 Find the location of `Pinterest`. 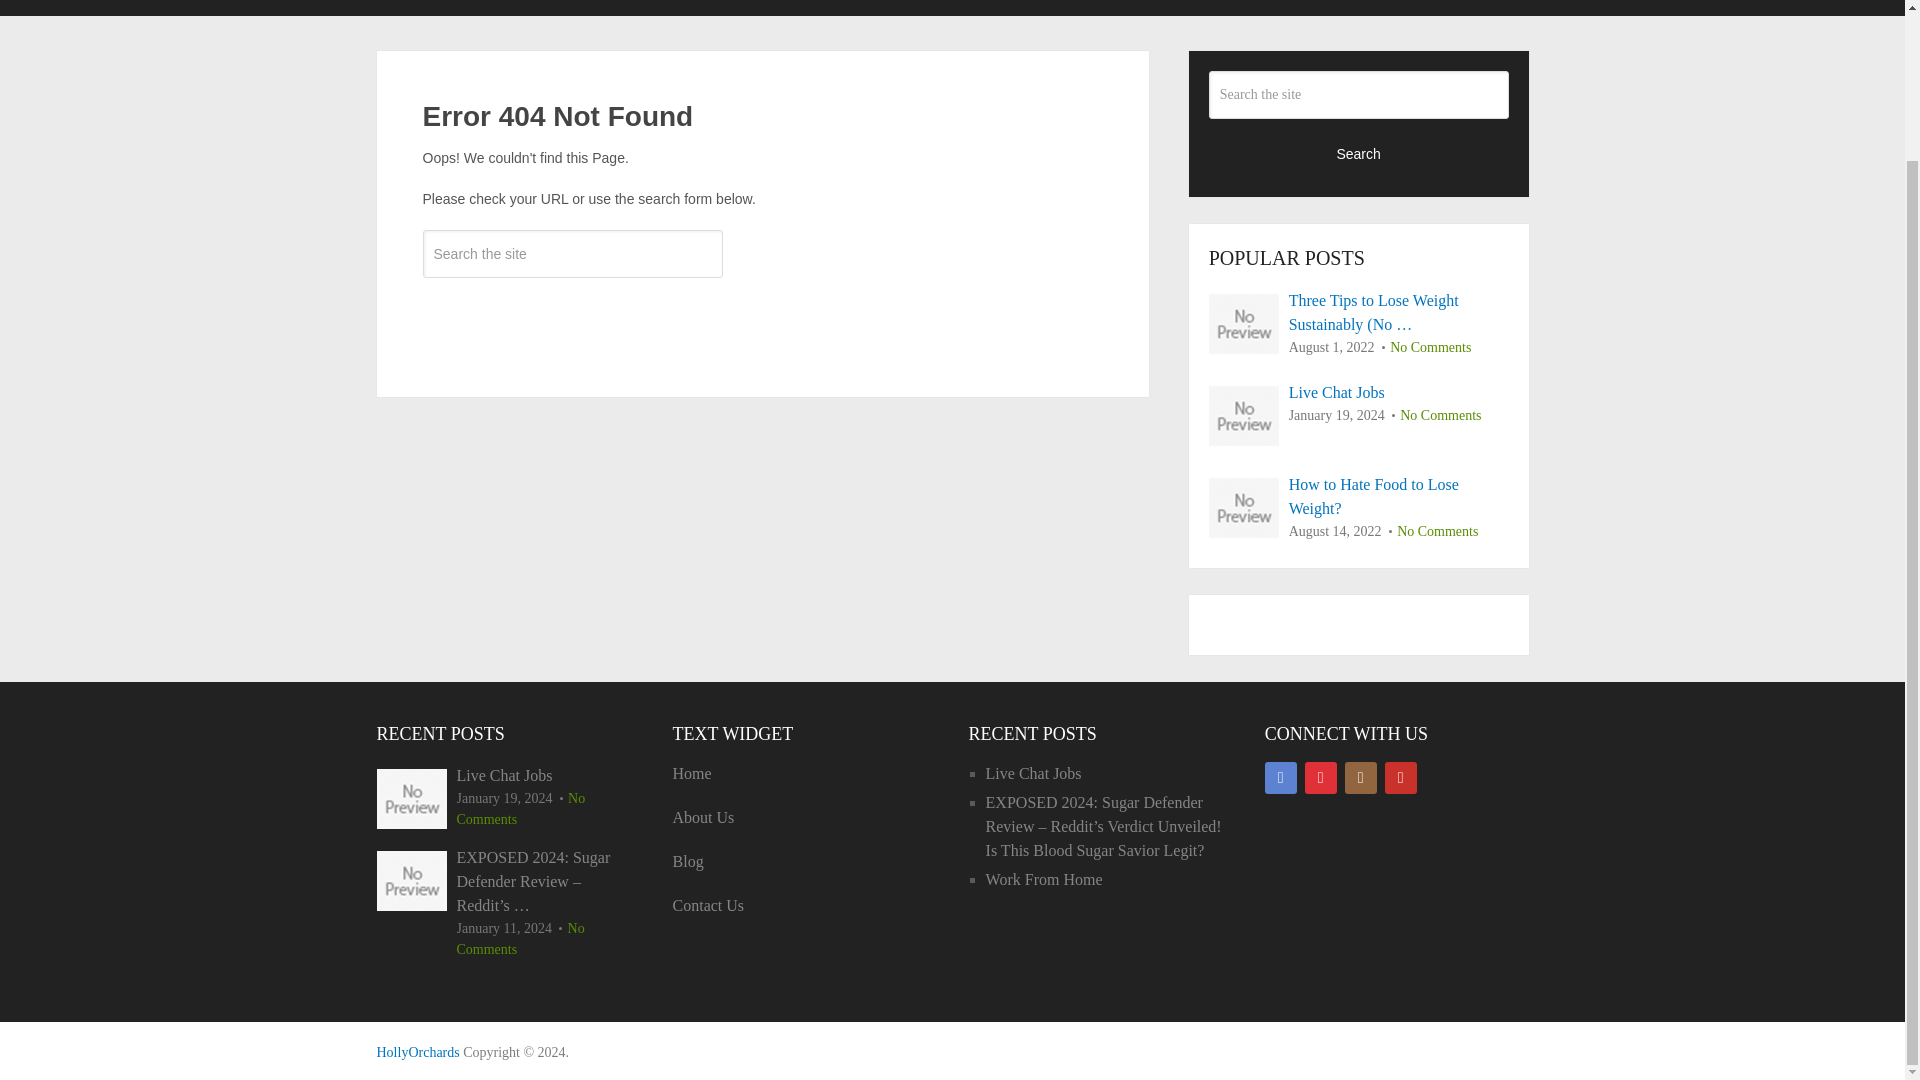

Pinterest is located at coordinates (1320, 778).